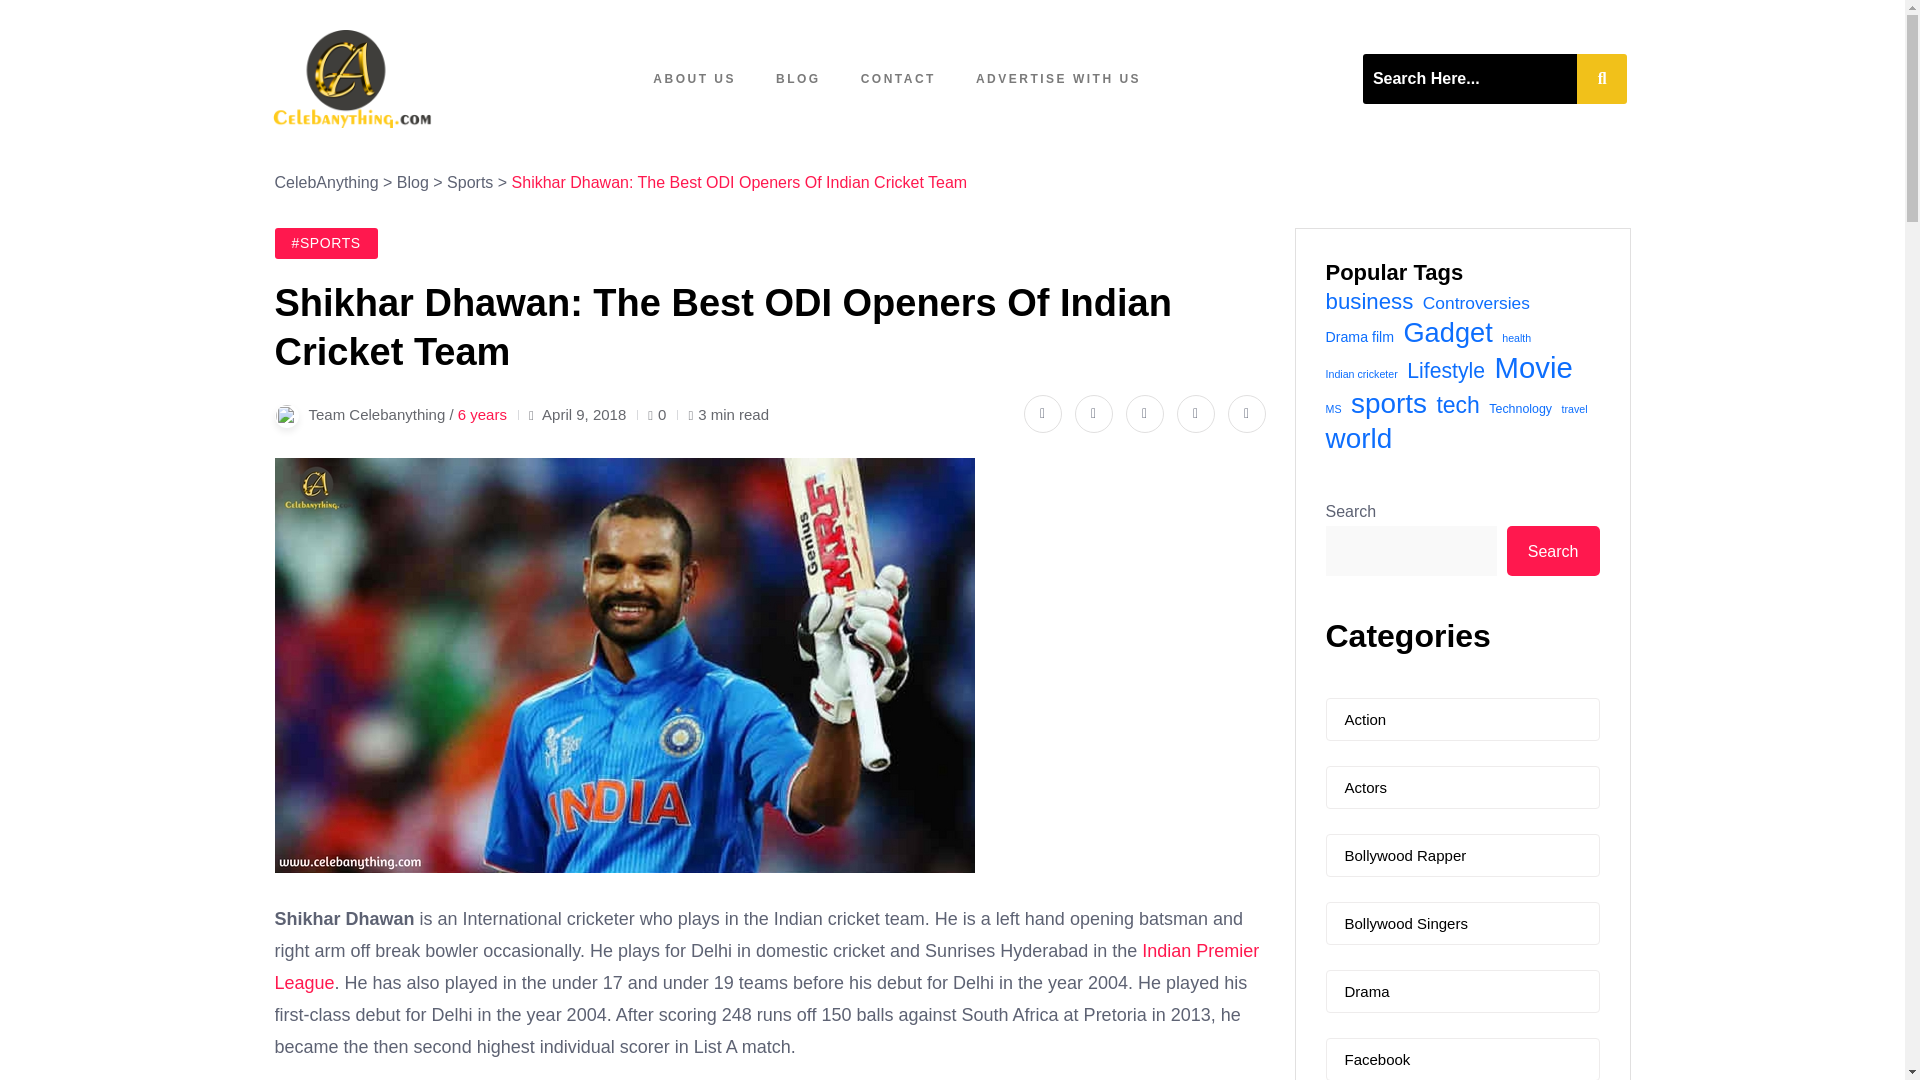  Describe the element at coordinates (694, 78) in the screenshot. I see `ABOUT US` at that location.